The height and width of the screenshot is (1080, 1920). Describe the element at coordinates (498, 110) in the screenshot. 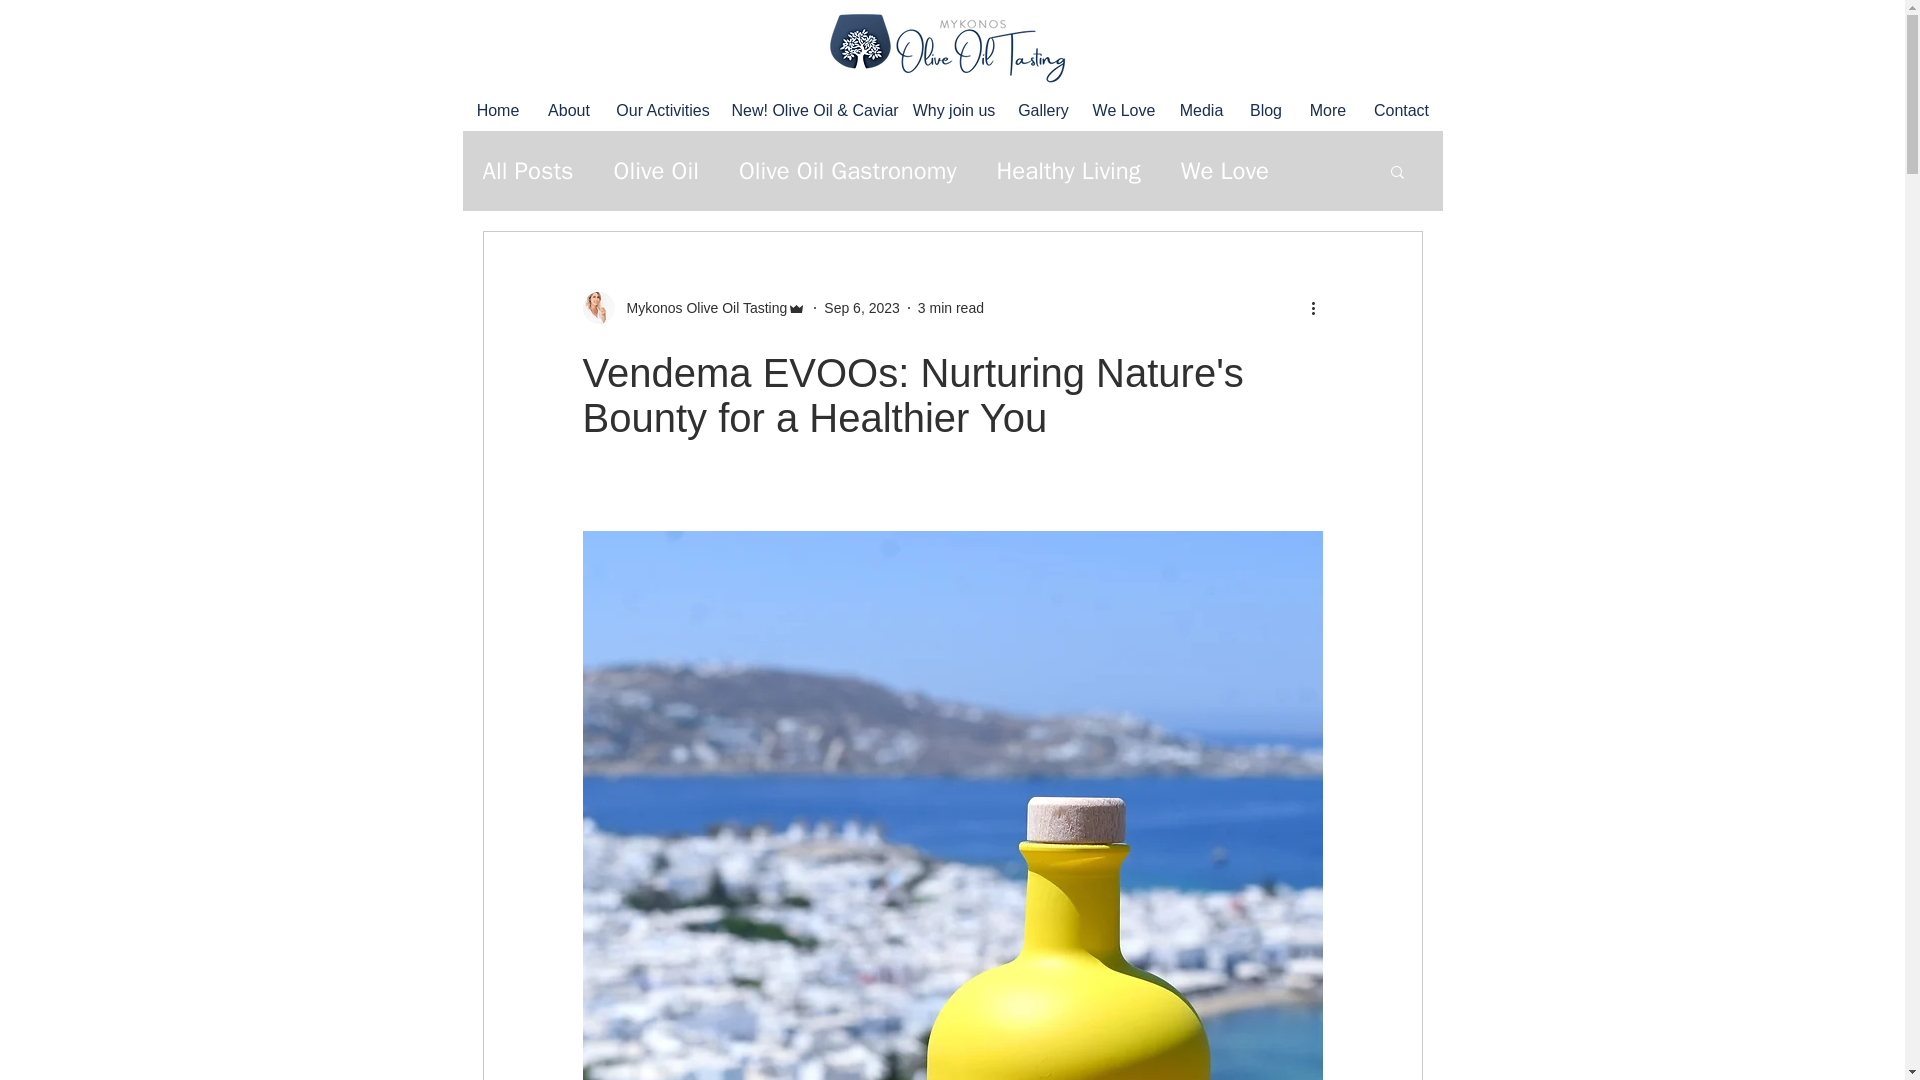

I see `Home` at that location.